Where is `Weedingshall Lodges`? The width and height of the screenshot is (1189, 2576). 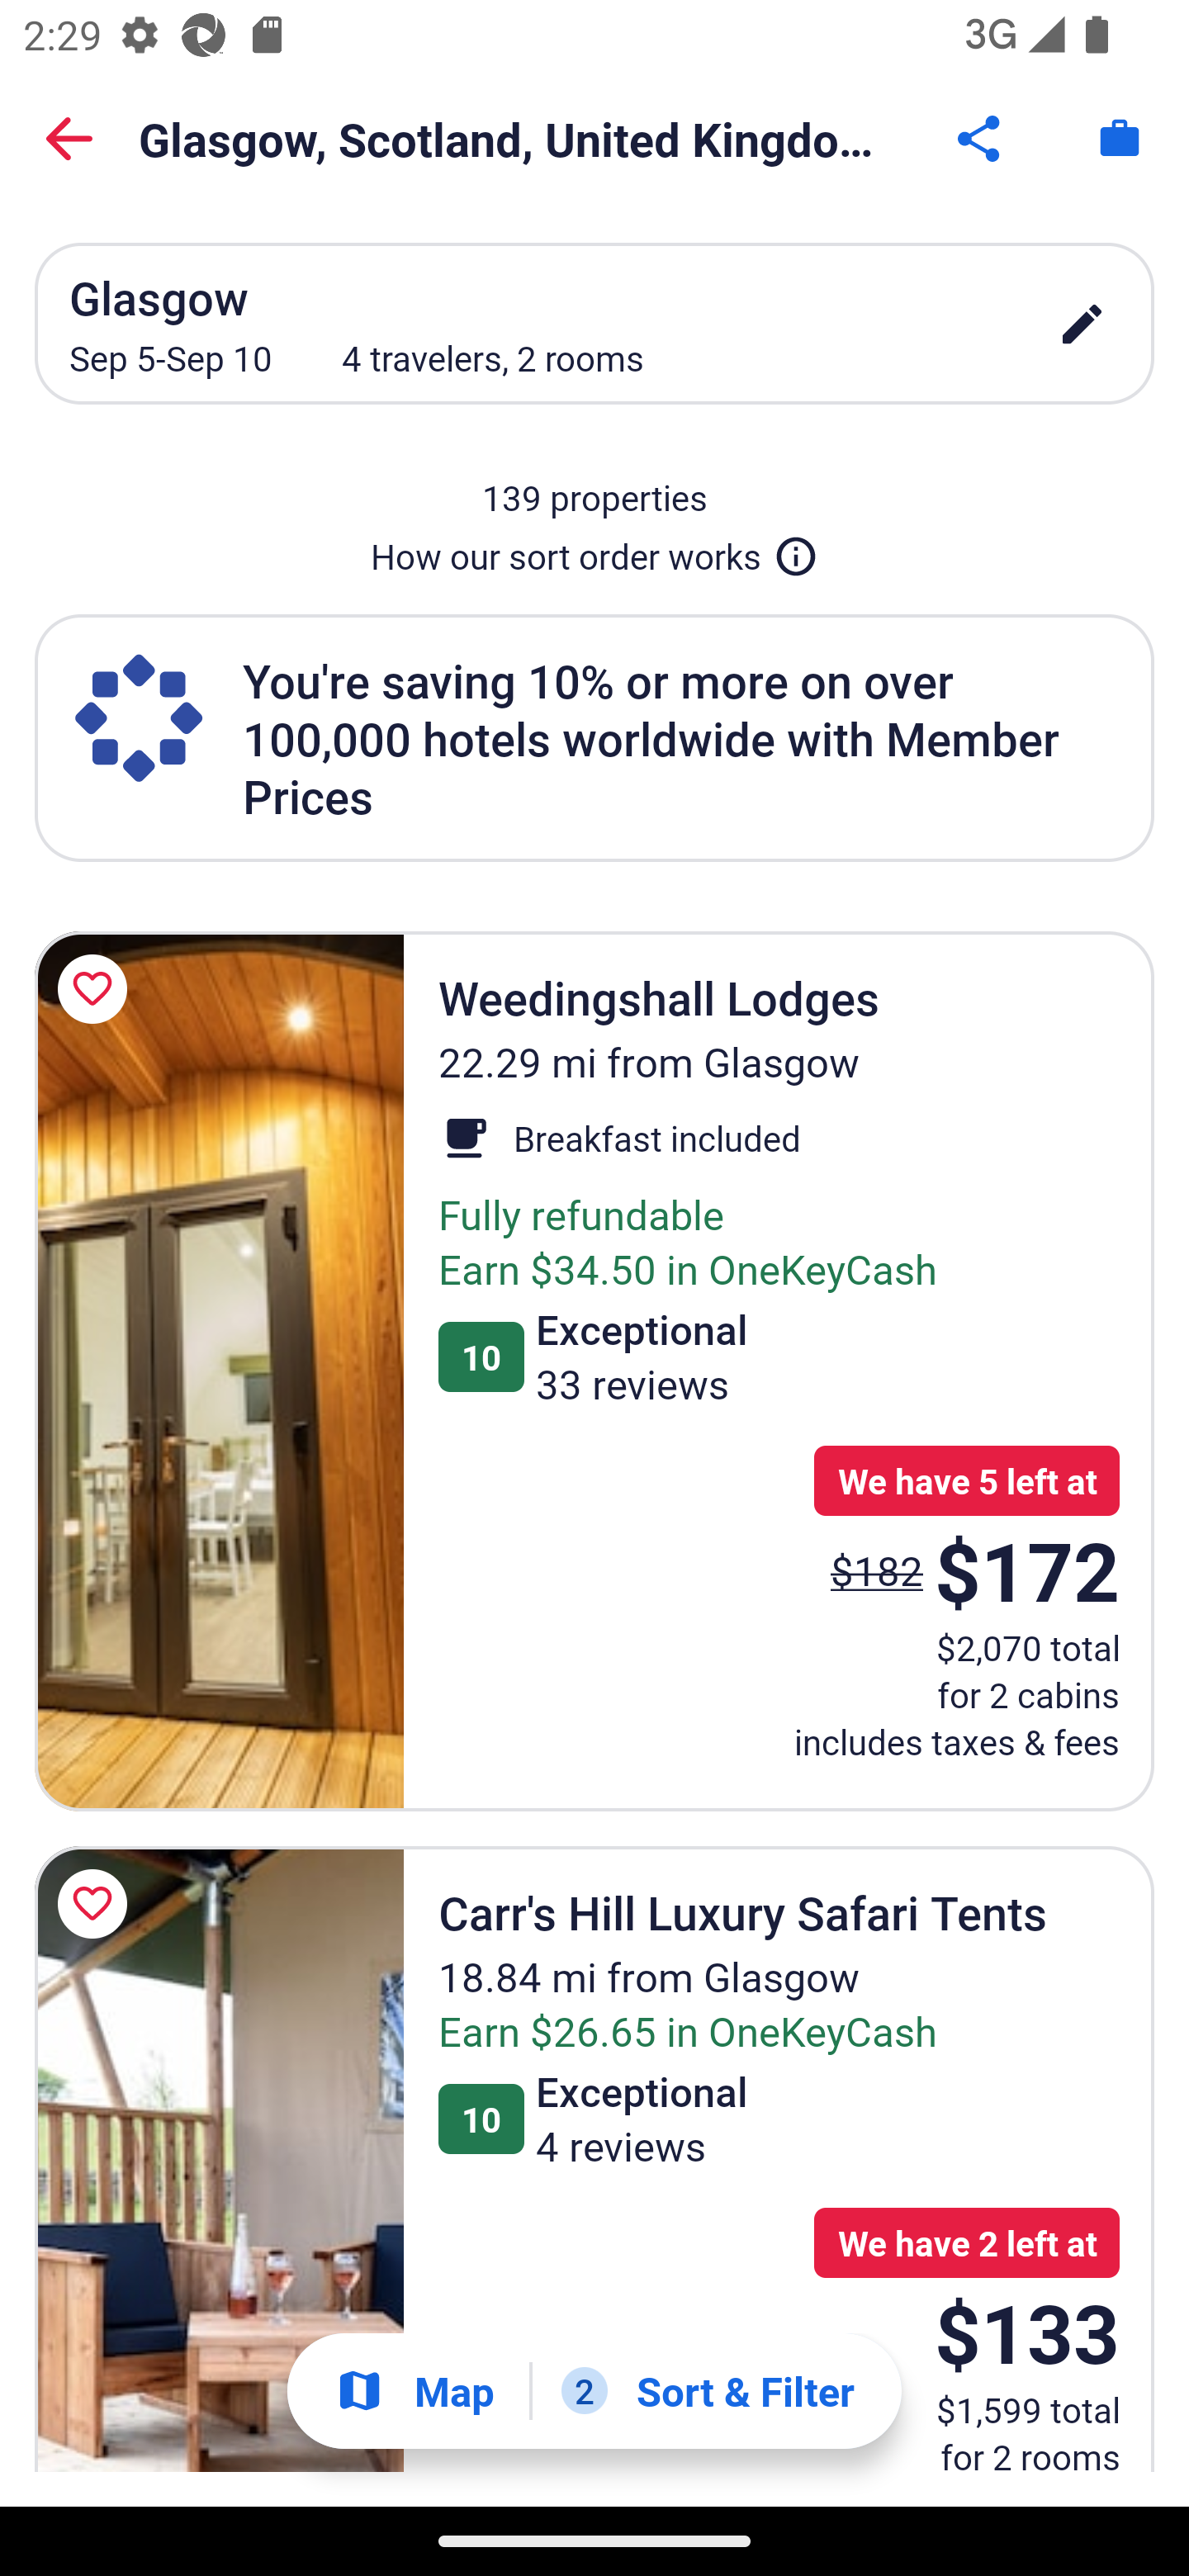
Weedingshall Lodges is located at coordinates (219, 1371).